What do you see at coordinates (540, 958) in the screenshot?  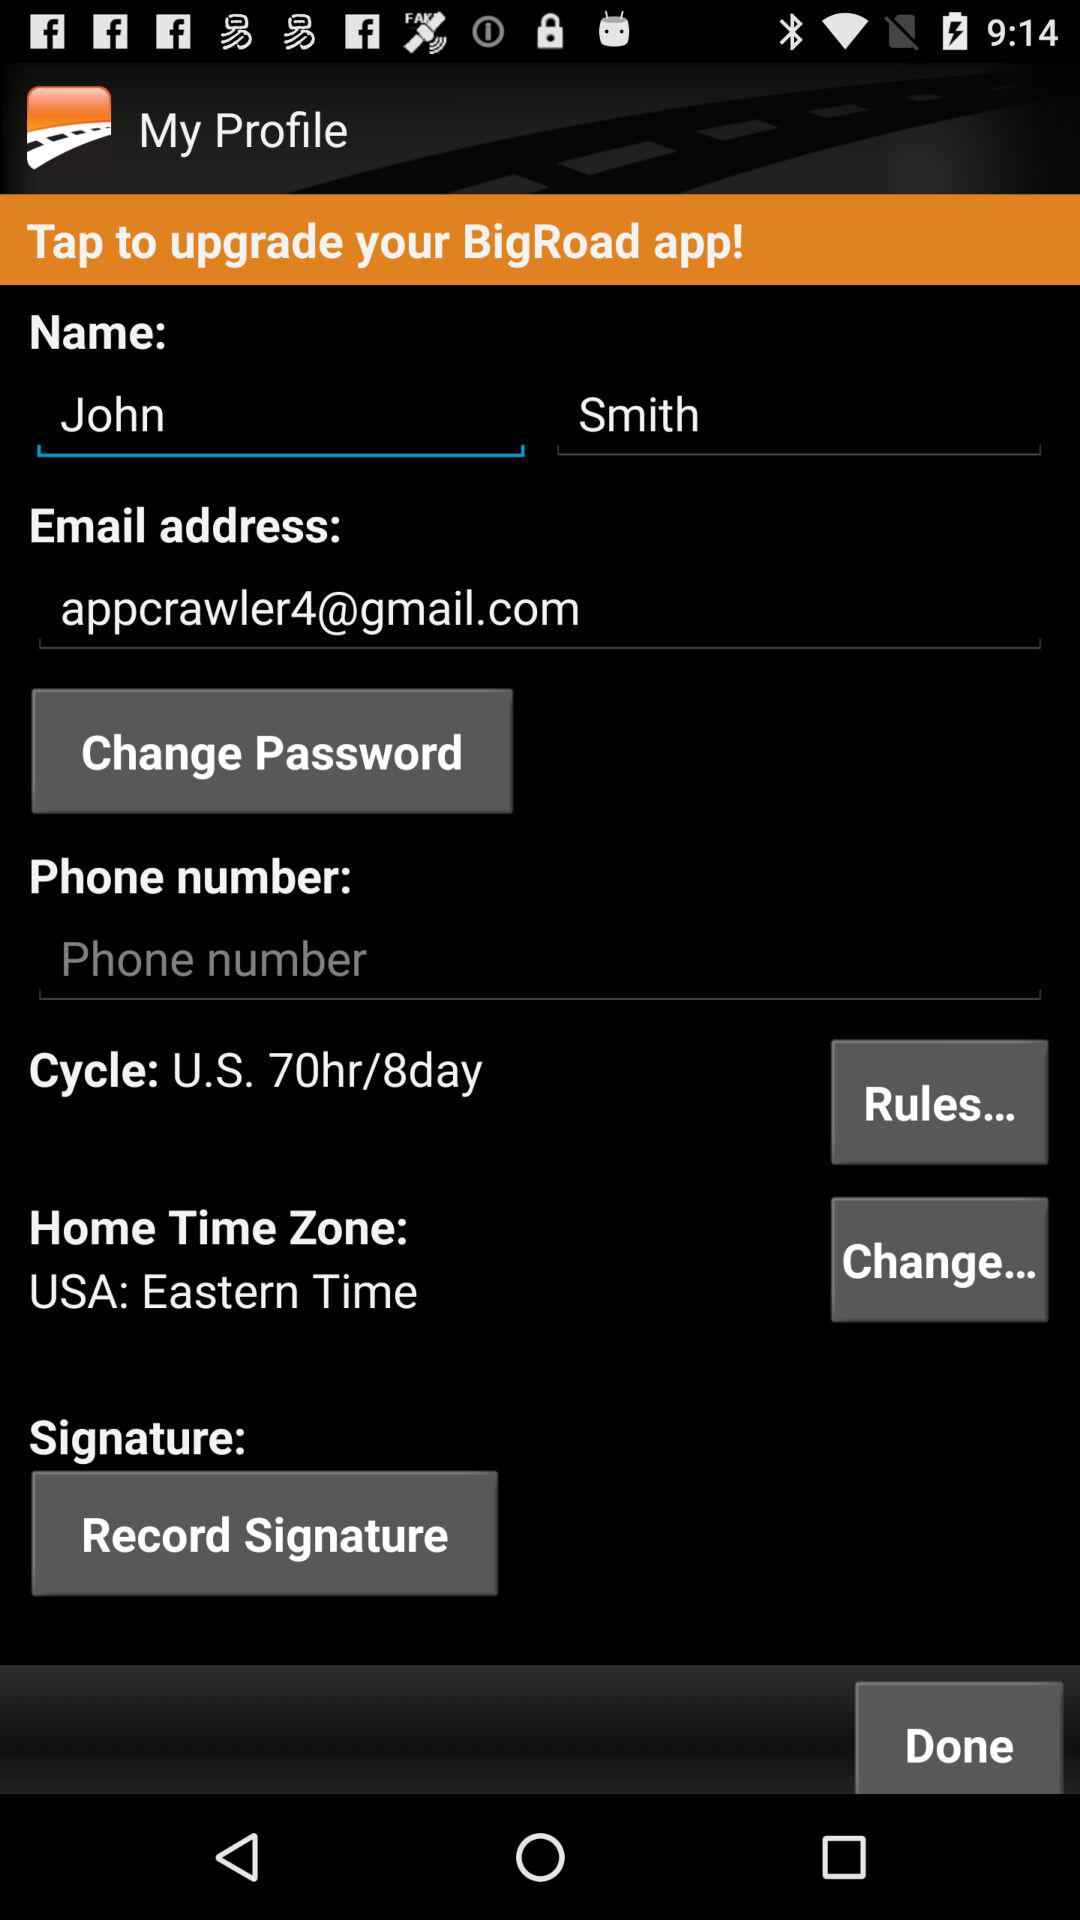 I see `put your phone number` at bounding box center [540, 958].